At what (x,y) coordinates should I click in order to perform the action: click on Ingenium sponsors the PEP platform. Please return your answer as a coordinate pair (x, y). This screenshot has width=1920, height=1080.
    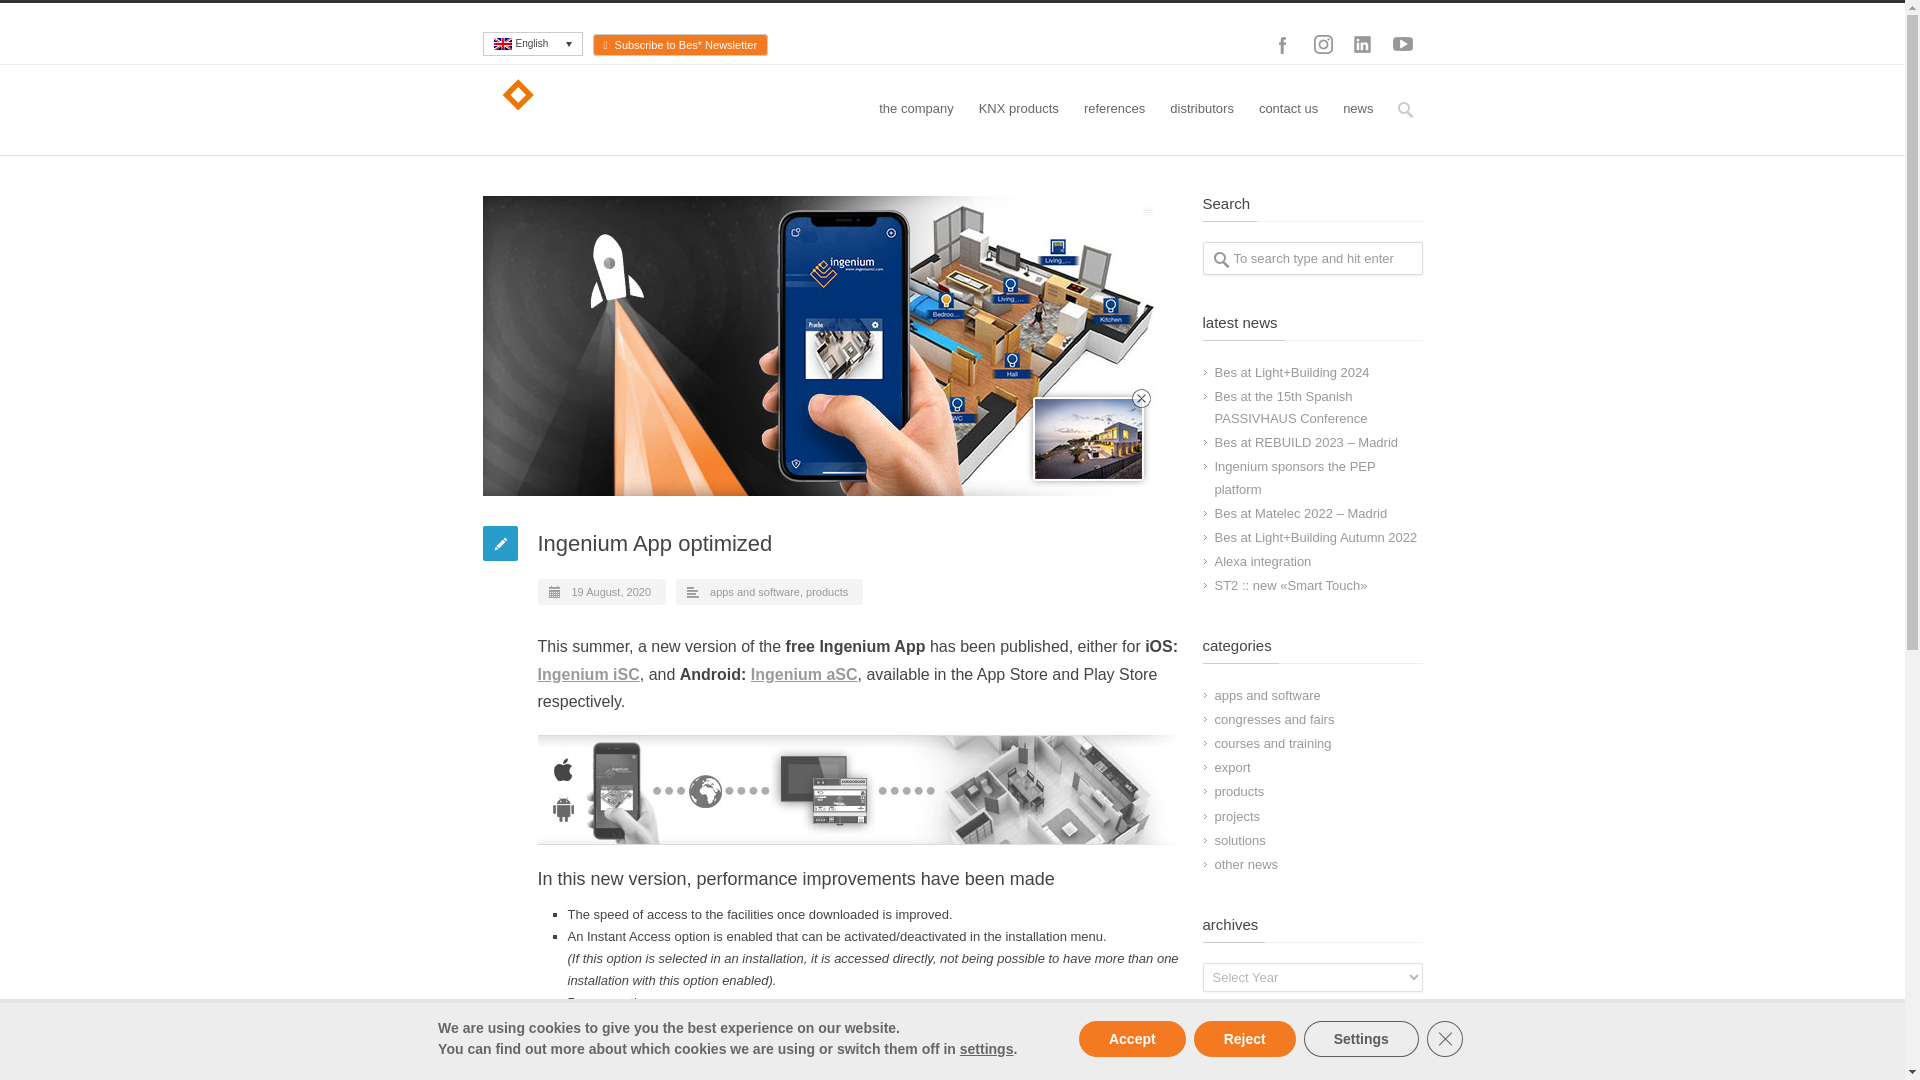
    Looking at the image, I should click on (1294, 477).